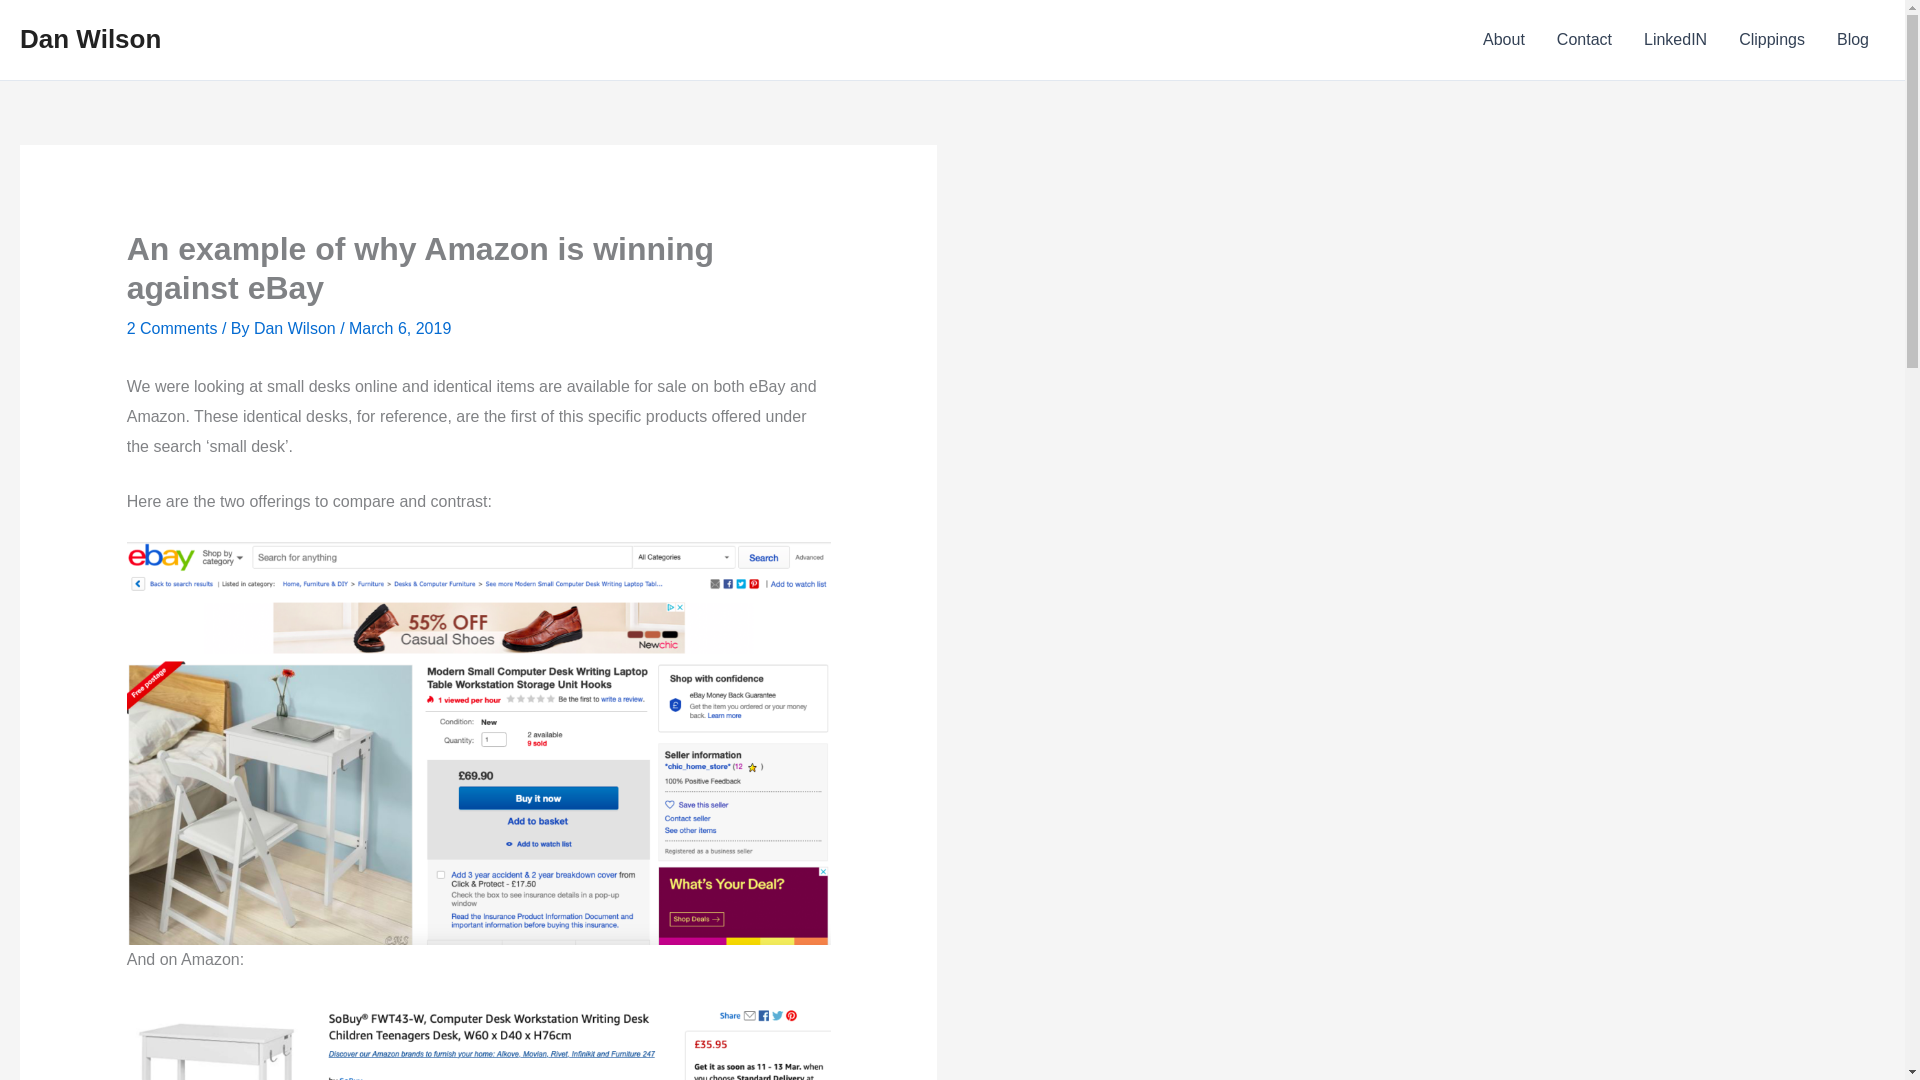  Describe the element at coordinates (1675, 40) in the screenshot. I see `LinkedIN` at that location.